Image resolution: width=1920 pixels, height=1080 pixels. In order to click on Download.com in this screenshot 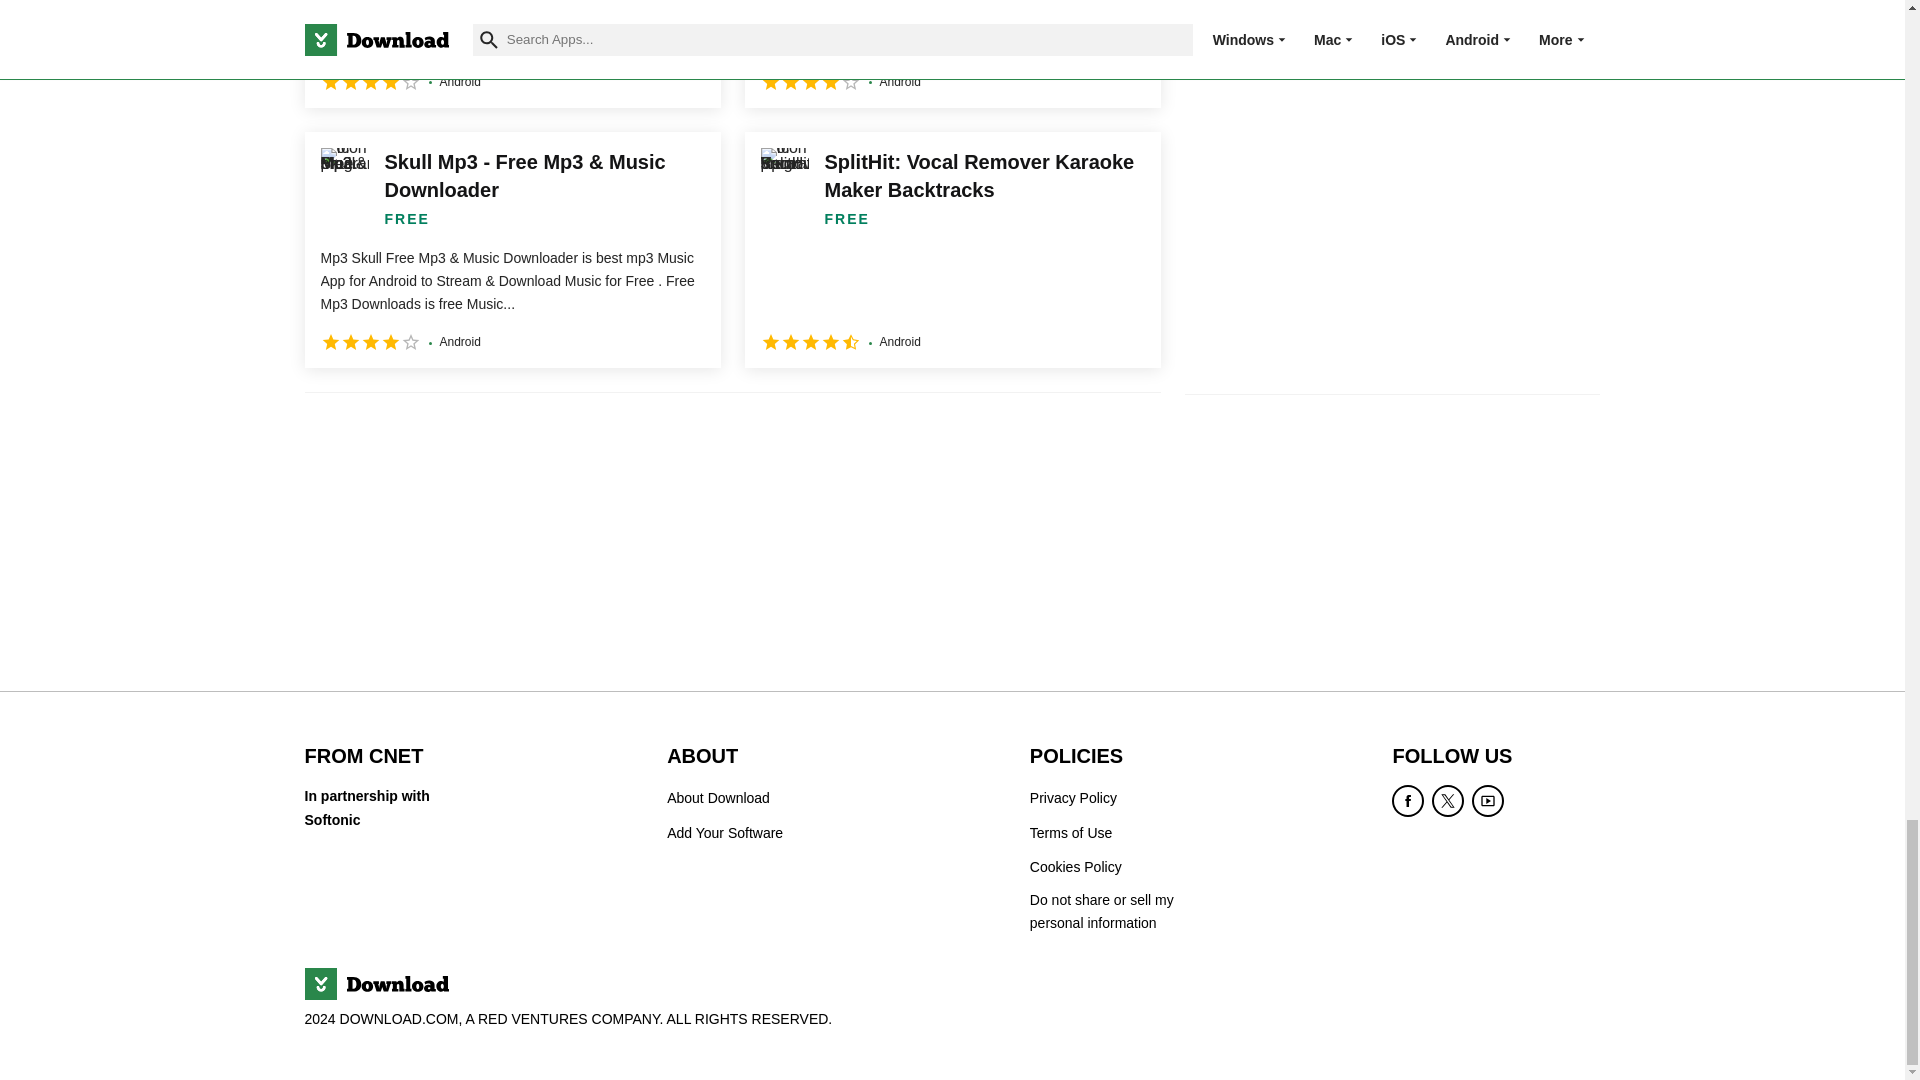, I will do `click(375, 984)`.